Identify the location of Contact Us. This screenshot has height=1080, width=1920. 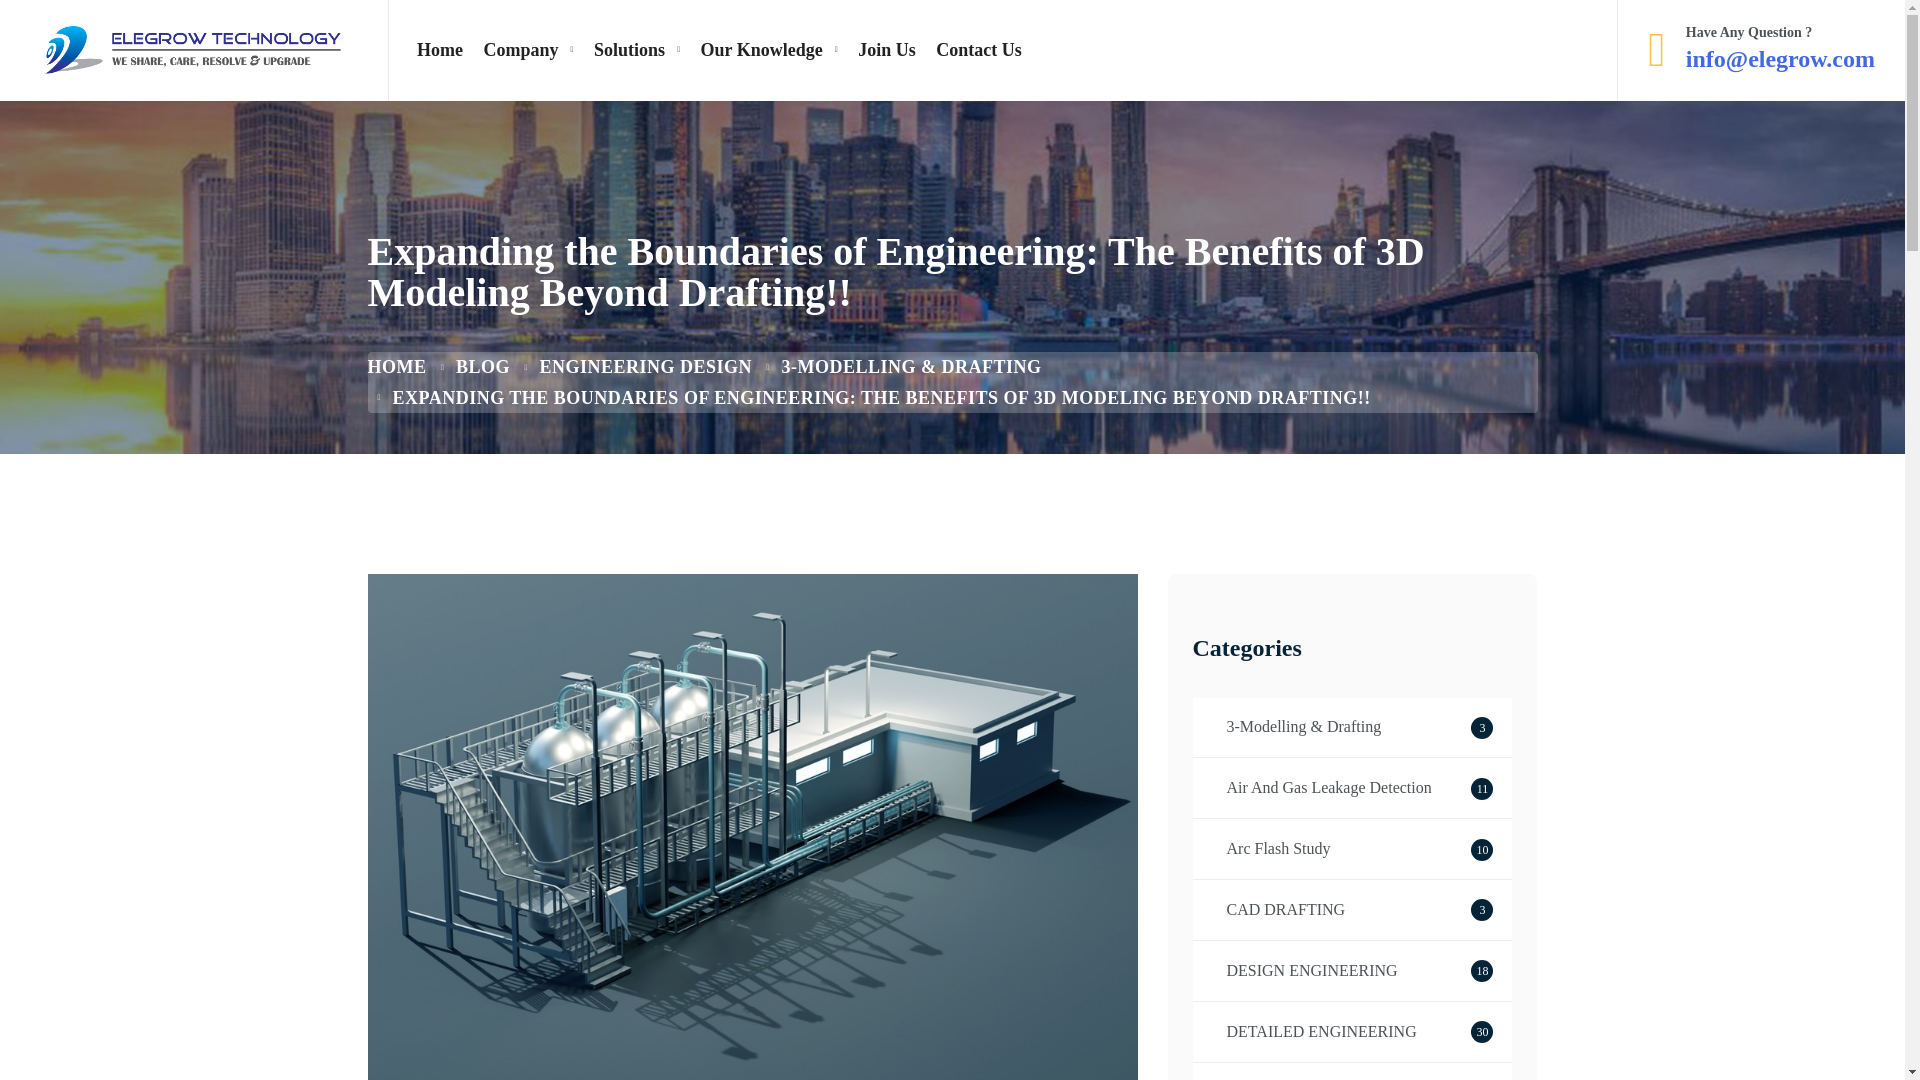
(1353, 910).